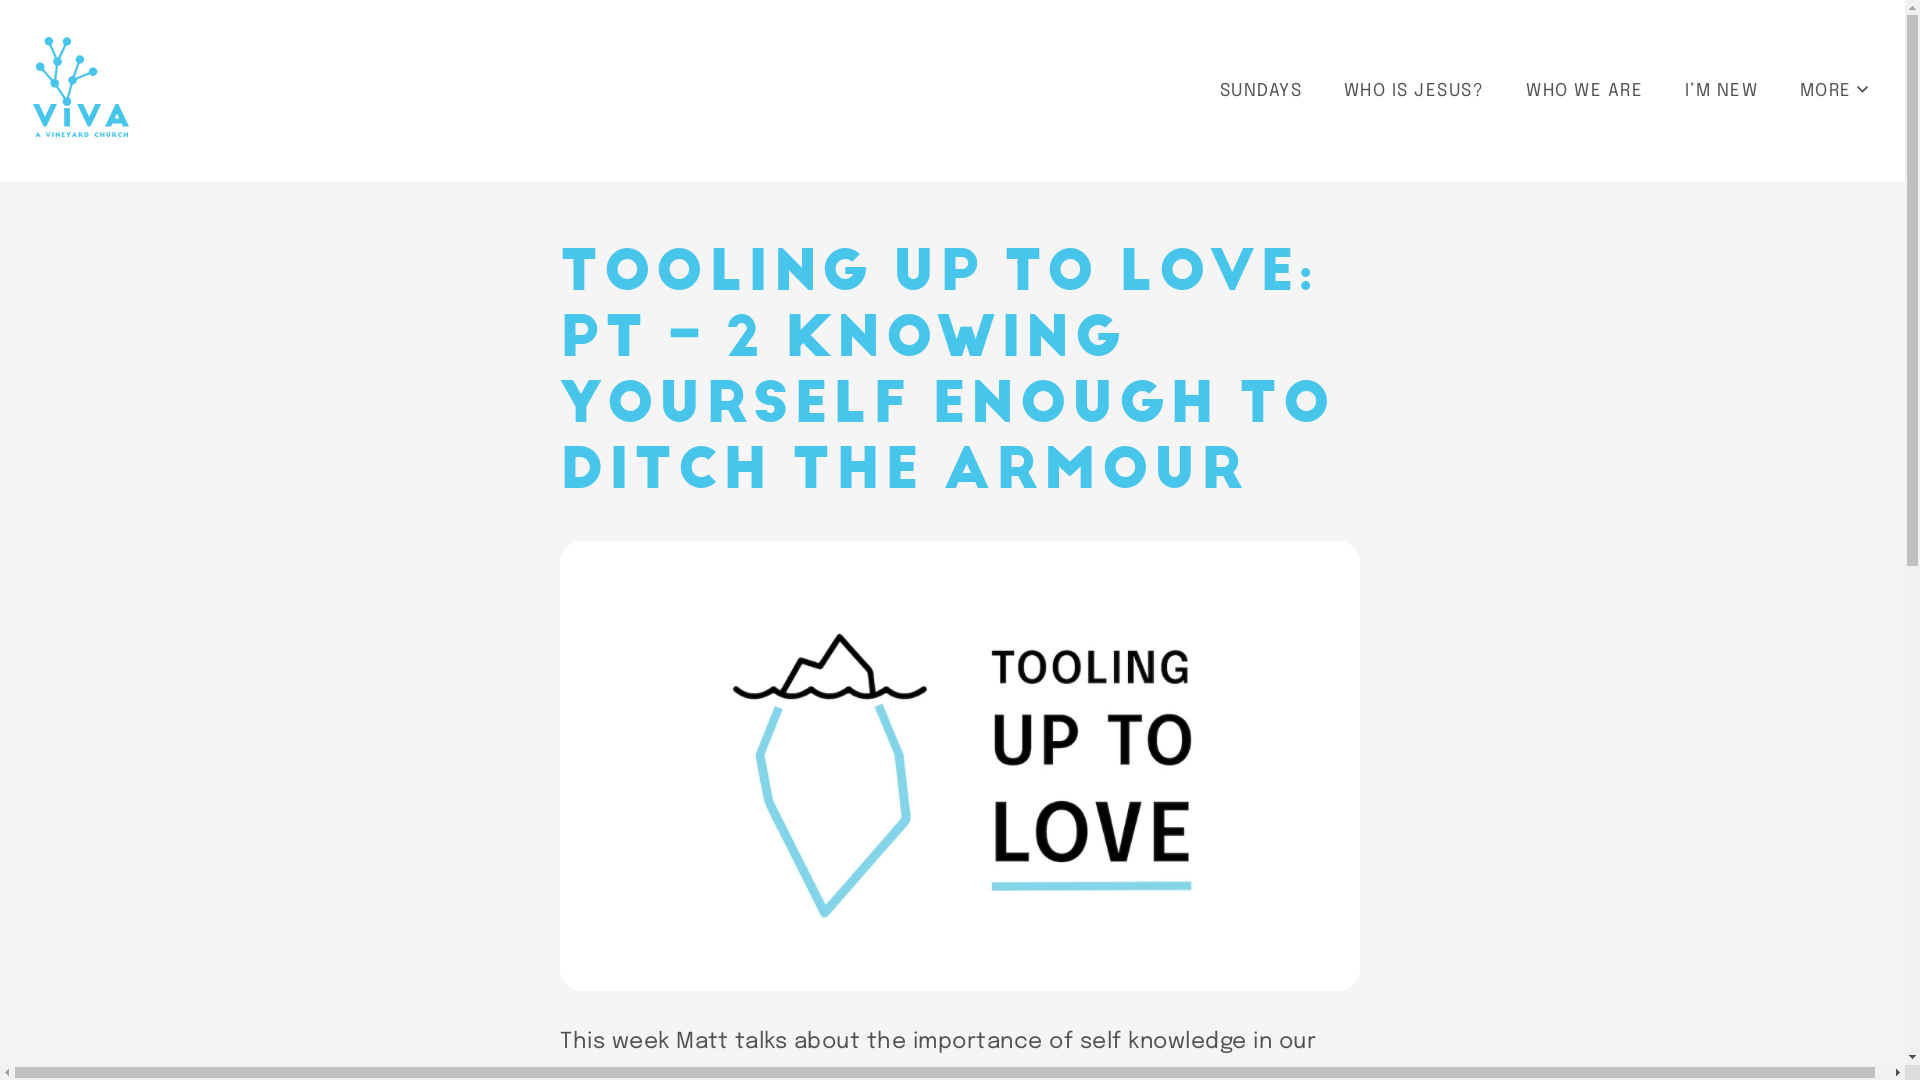 This screenshot has height=1080, width=1920. Describe the element at coordinates (1414, 91) in the screenshot. I see `WHO IS JESUS?` at that location.